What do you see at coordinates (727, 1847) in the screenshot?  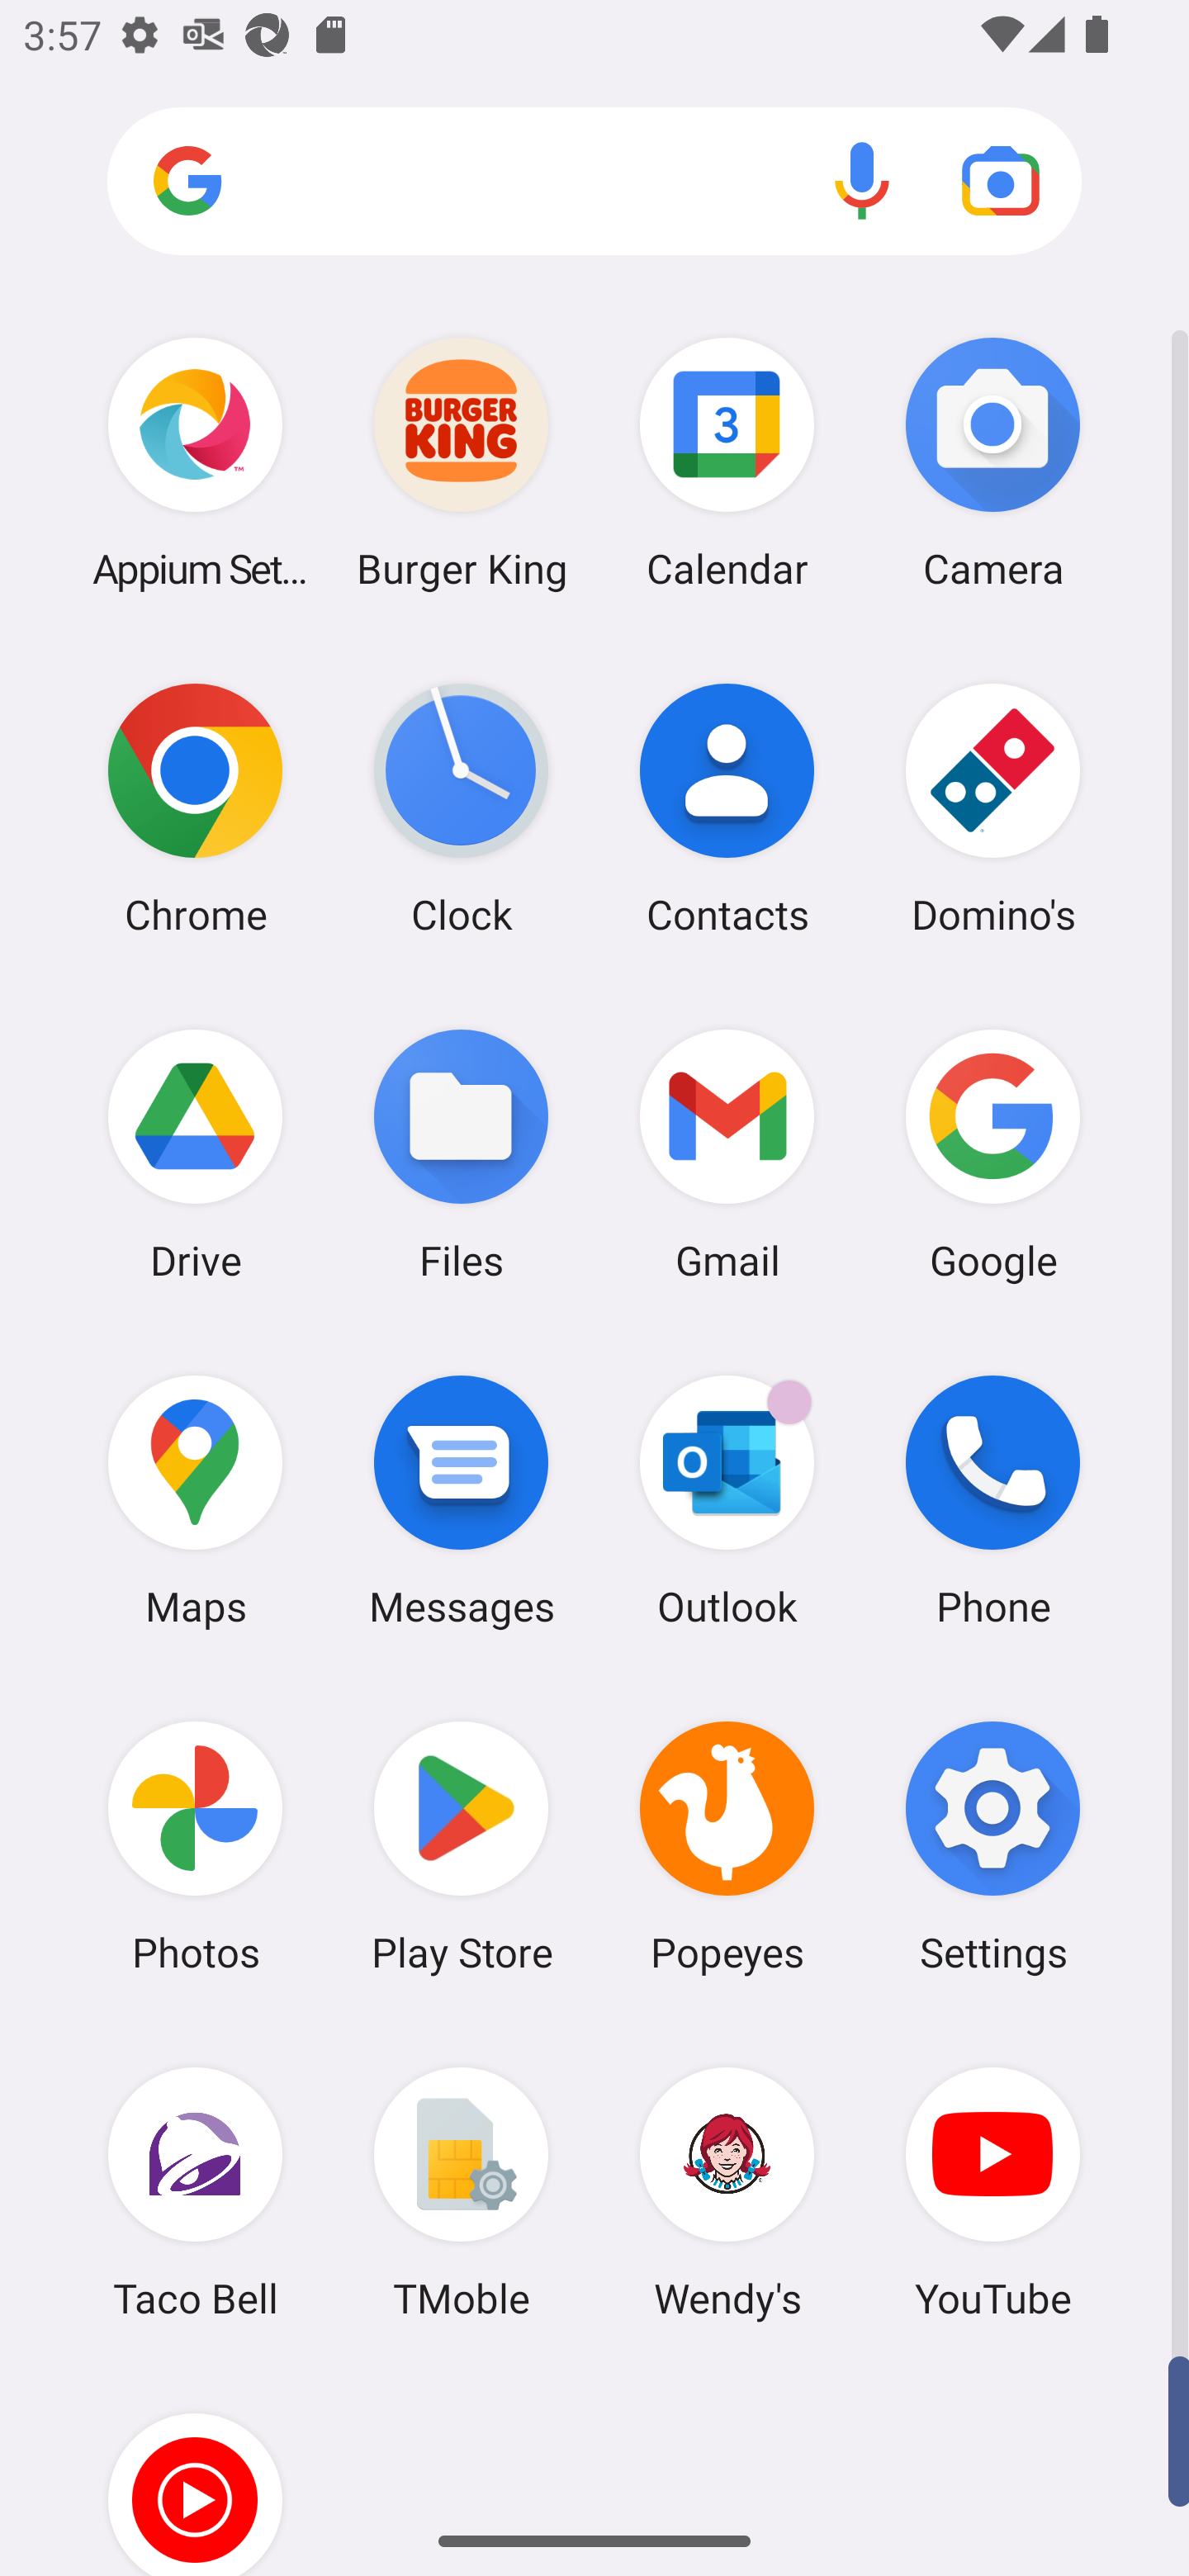 I see `Popeyes` at bounding box center [727, 1847].